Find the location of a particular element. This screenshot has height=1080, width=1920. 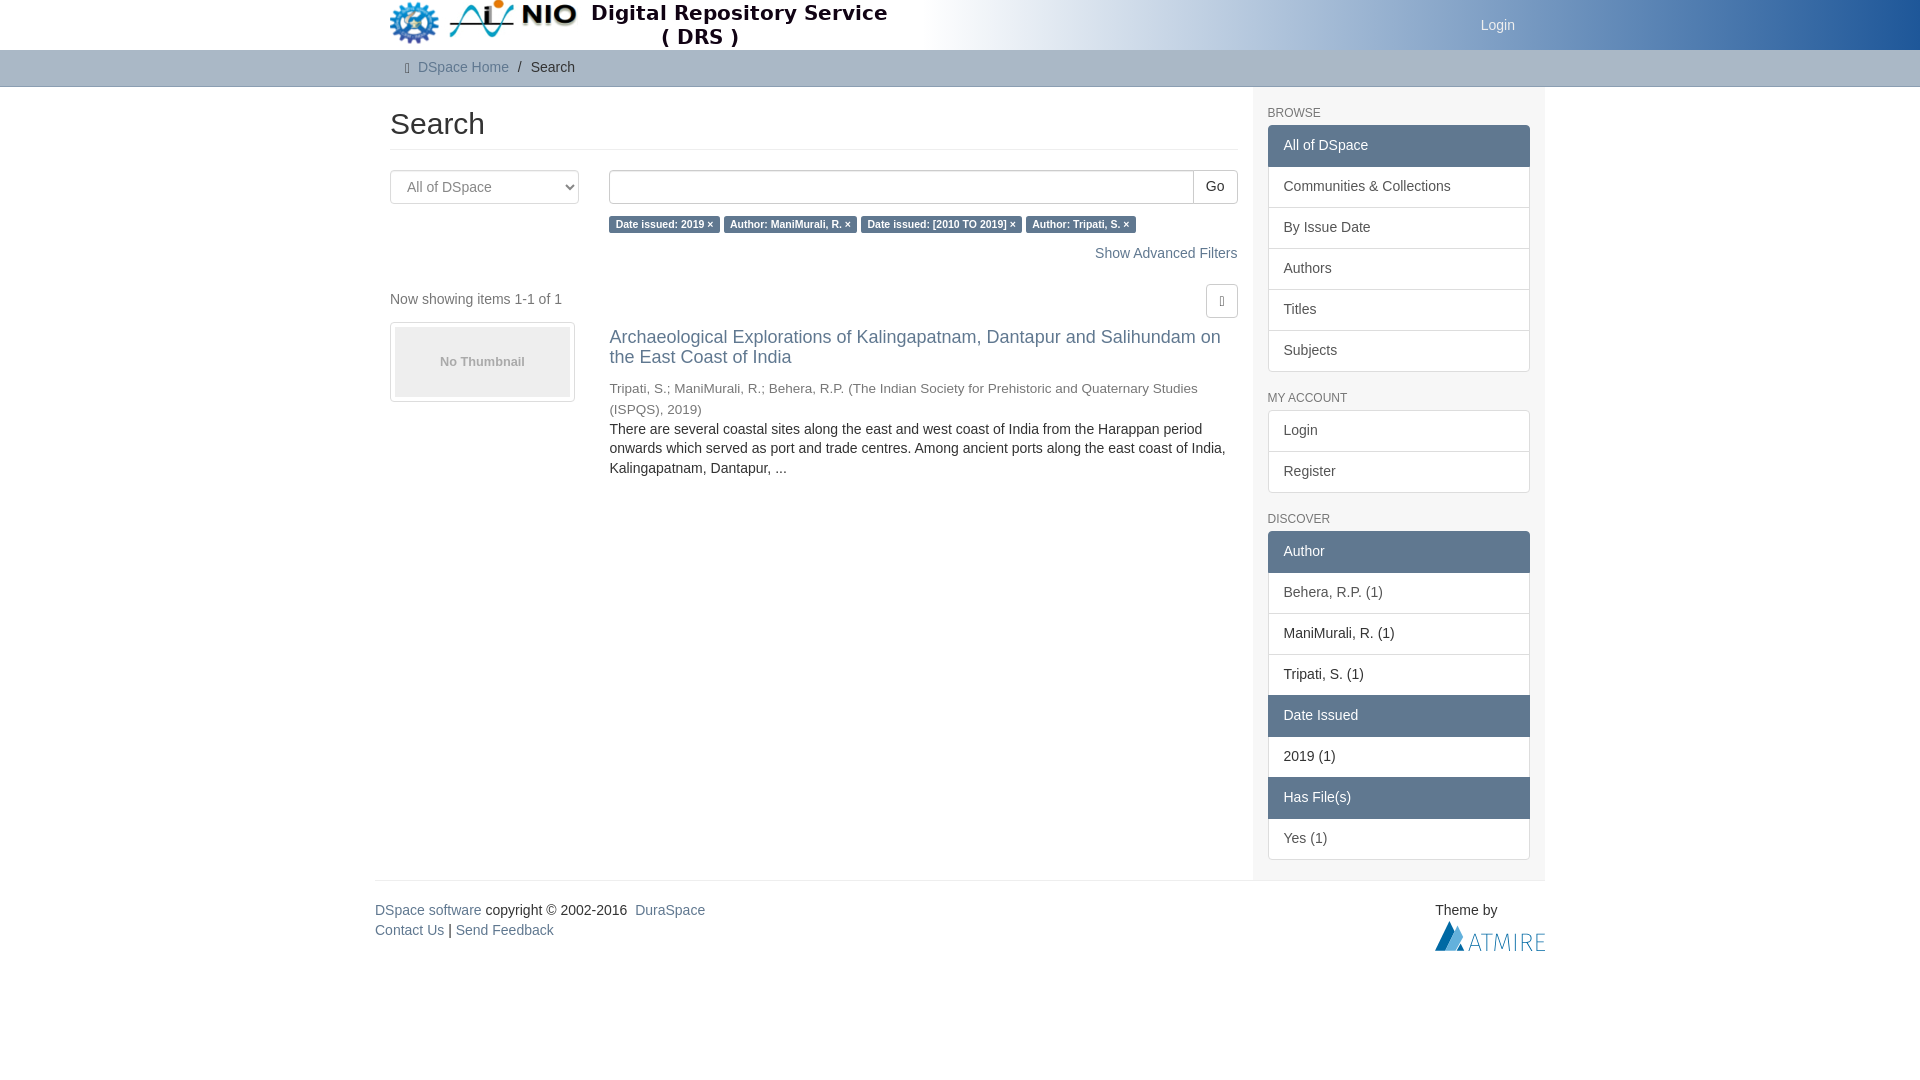

Login is located at coordinates (1498, 24).